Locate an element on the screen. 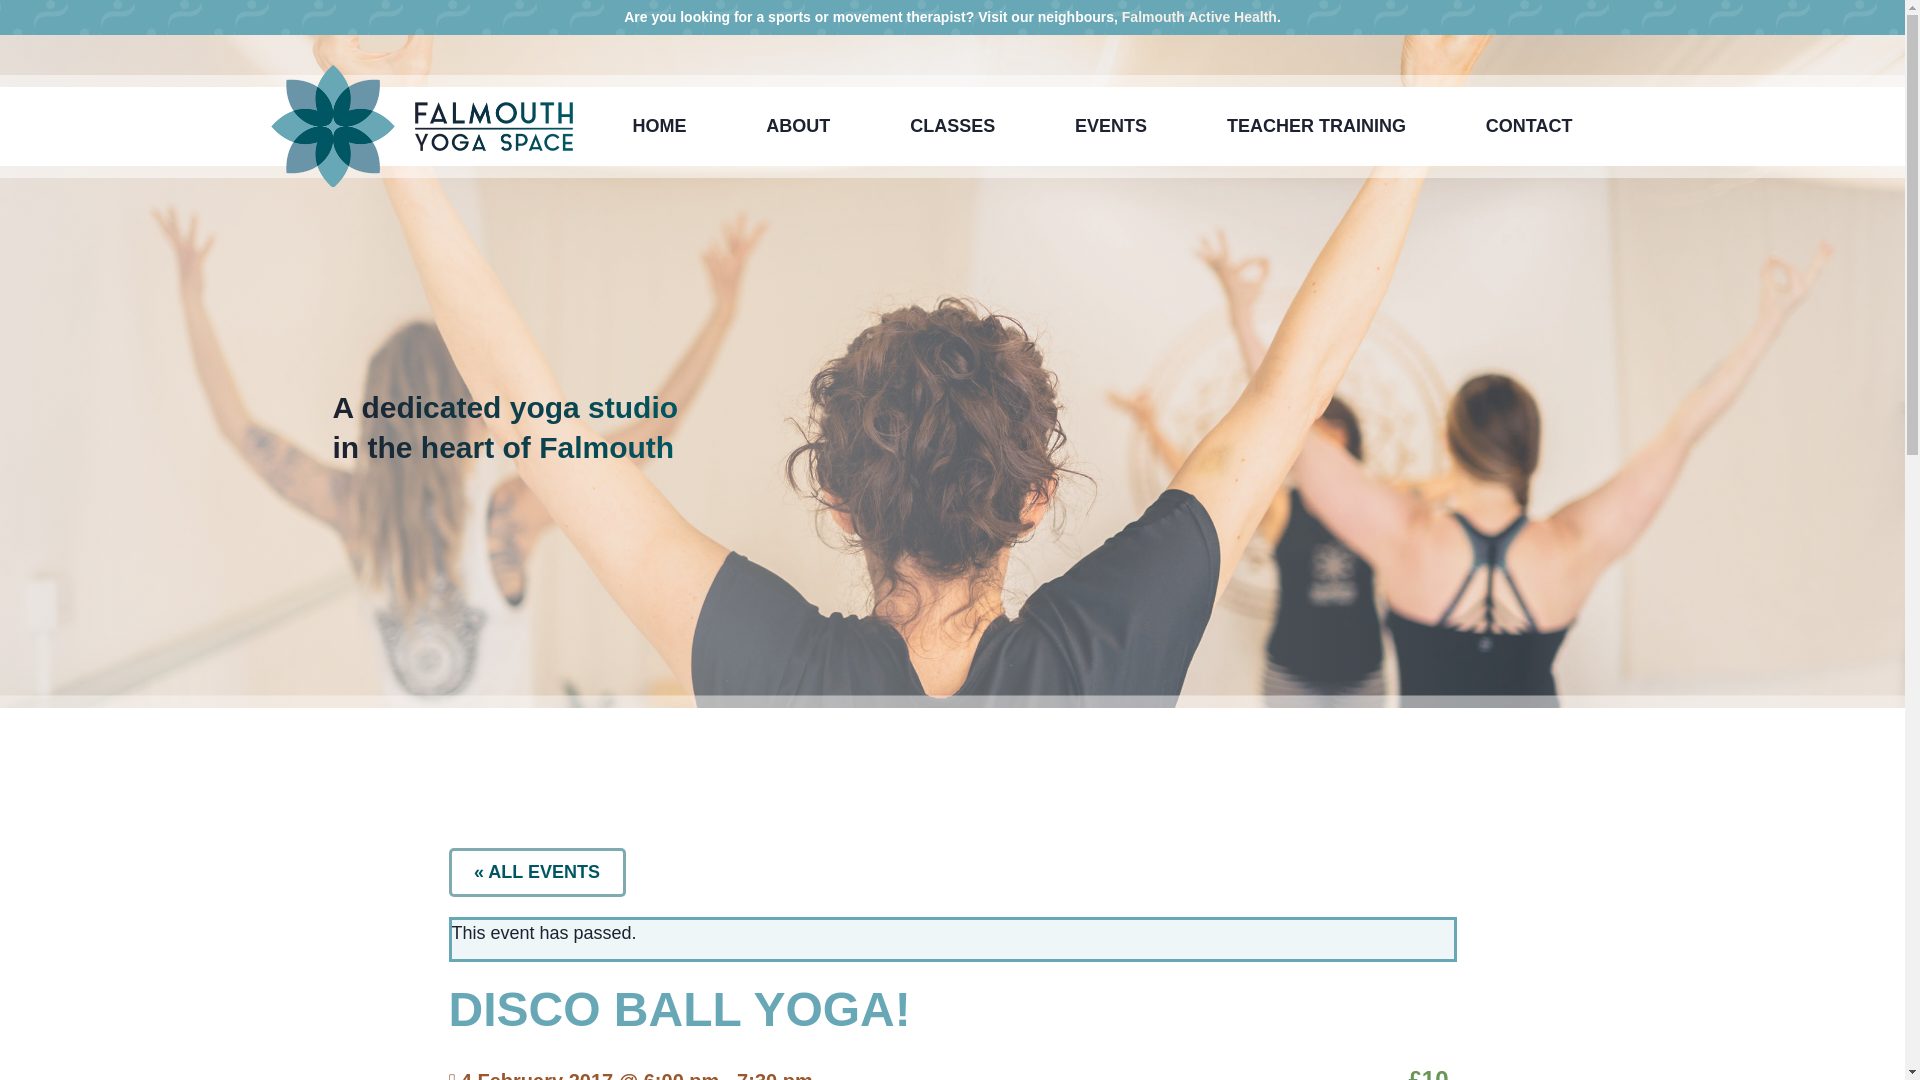 This screenshot has height=1080, width=1920. Falmouth Yoga Space is located at coordinates (452, 126).